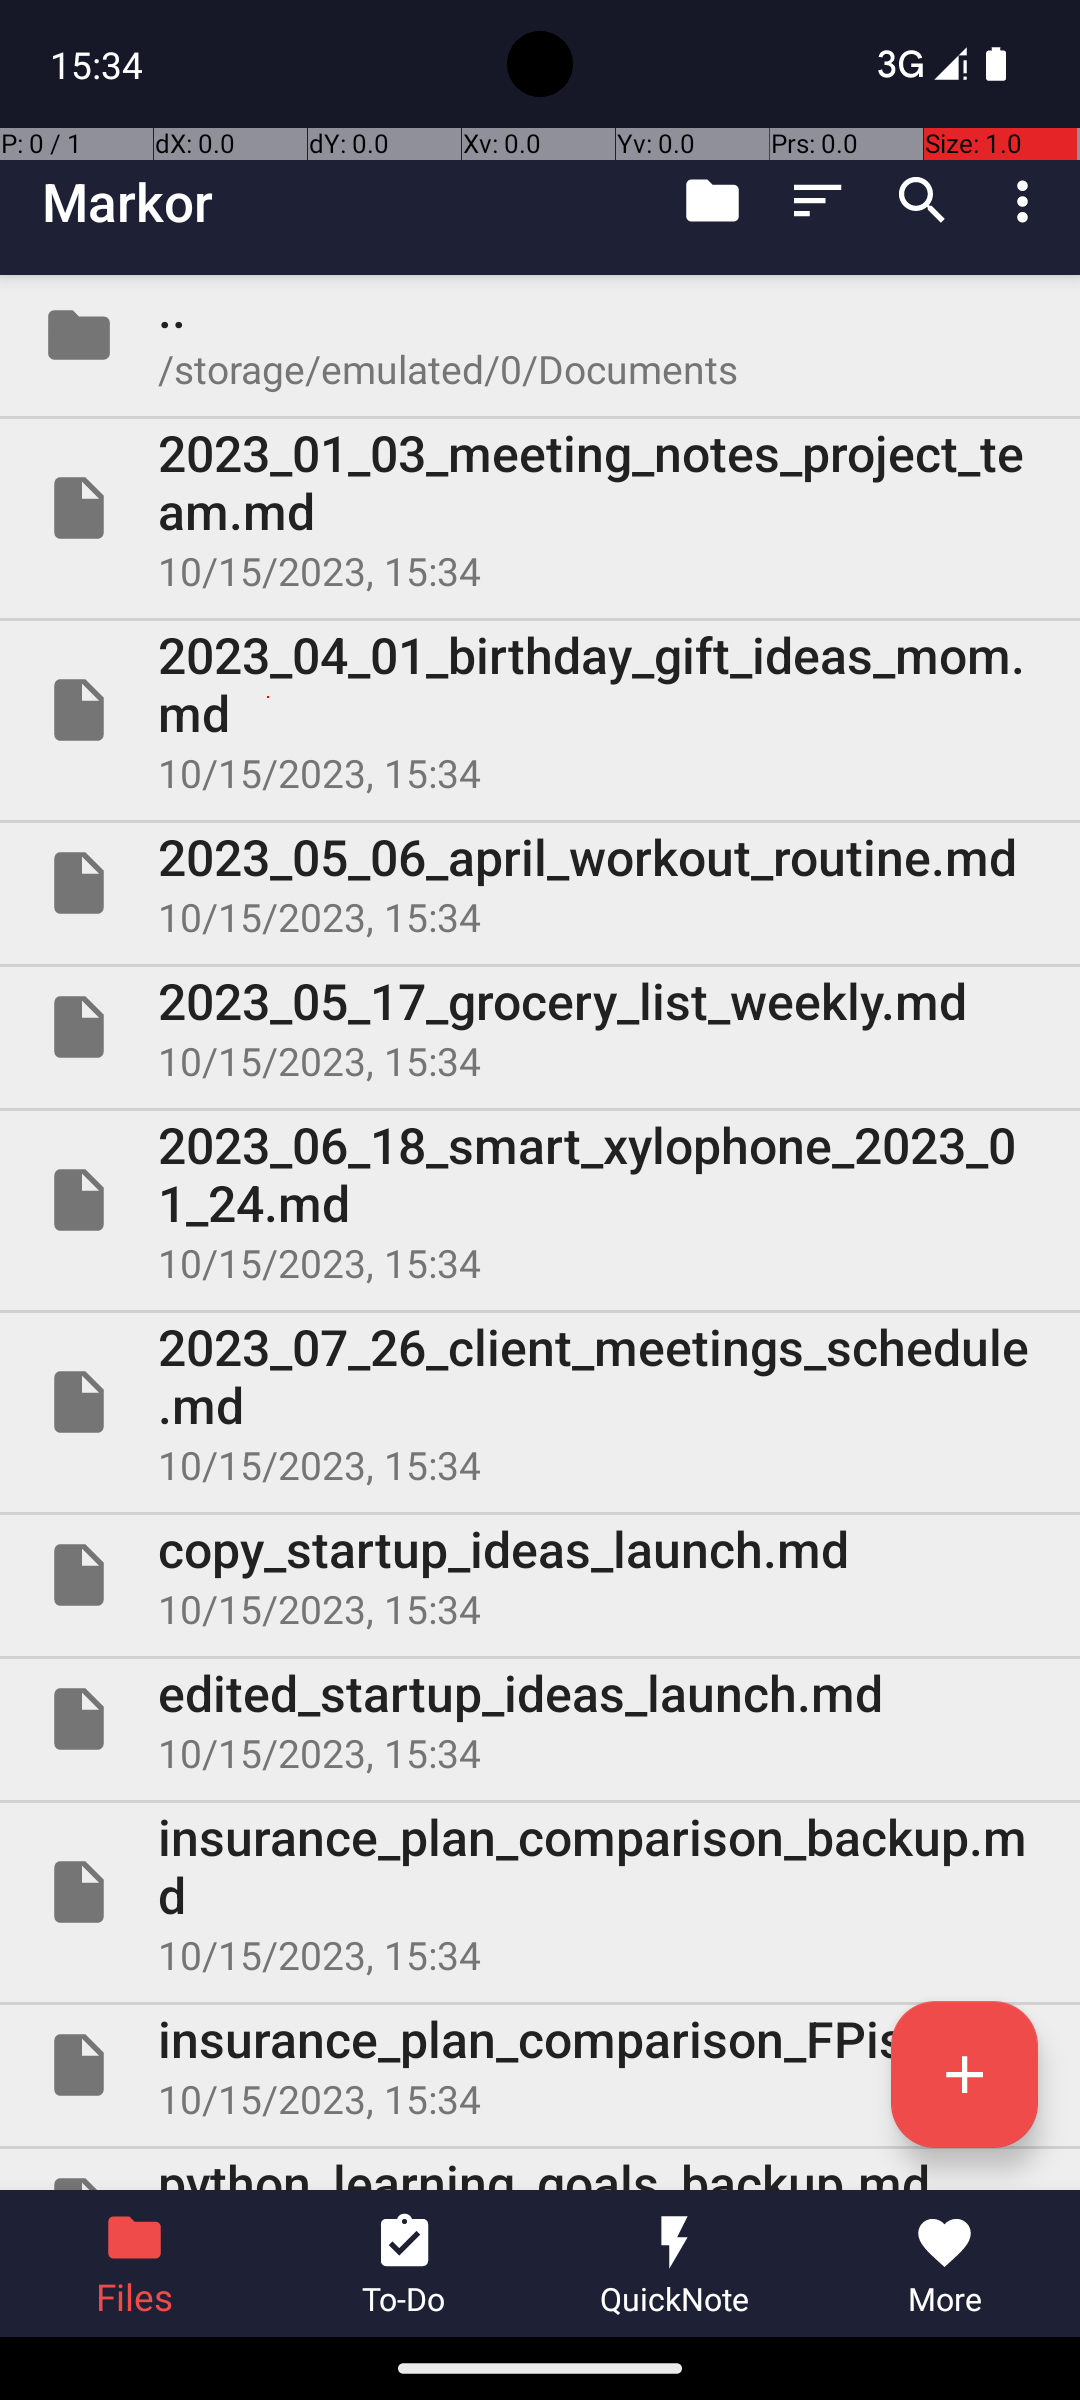  What do you see at coordinates (540, 883) in the screenshot?
I see `File 2023_05_06_april_workout_routine.md ` at bounding box center [540, 883].